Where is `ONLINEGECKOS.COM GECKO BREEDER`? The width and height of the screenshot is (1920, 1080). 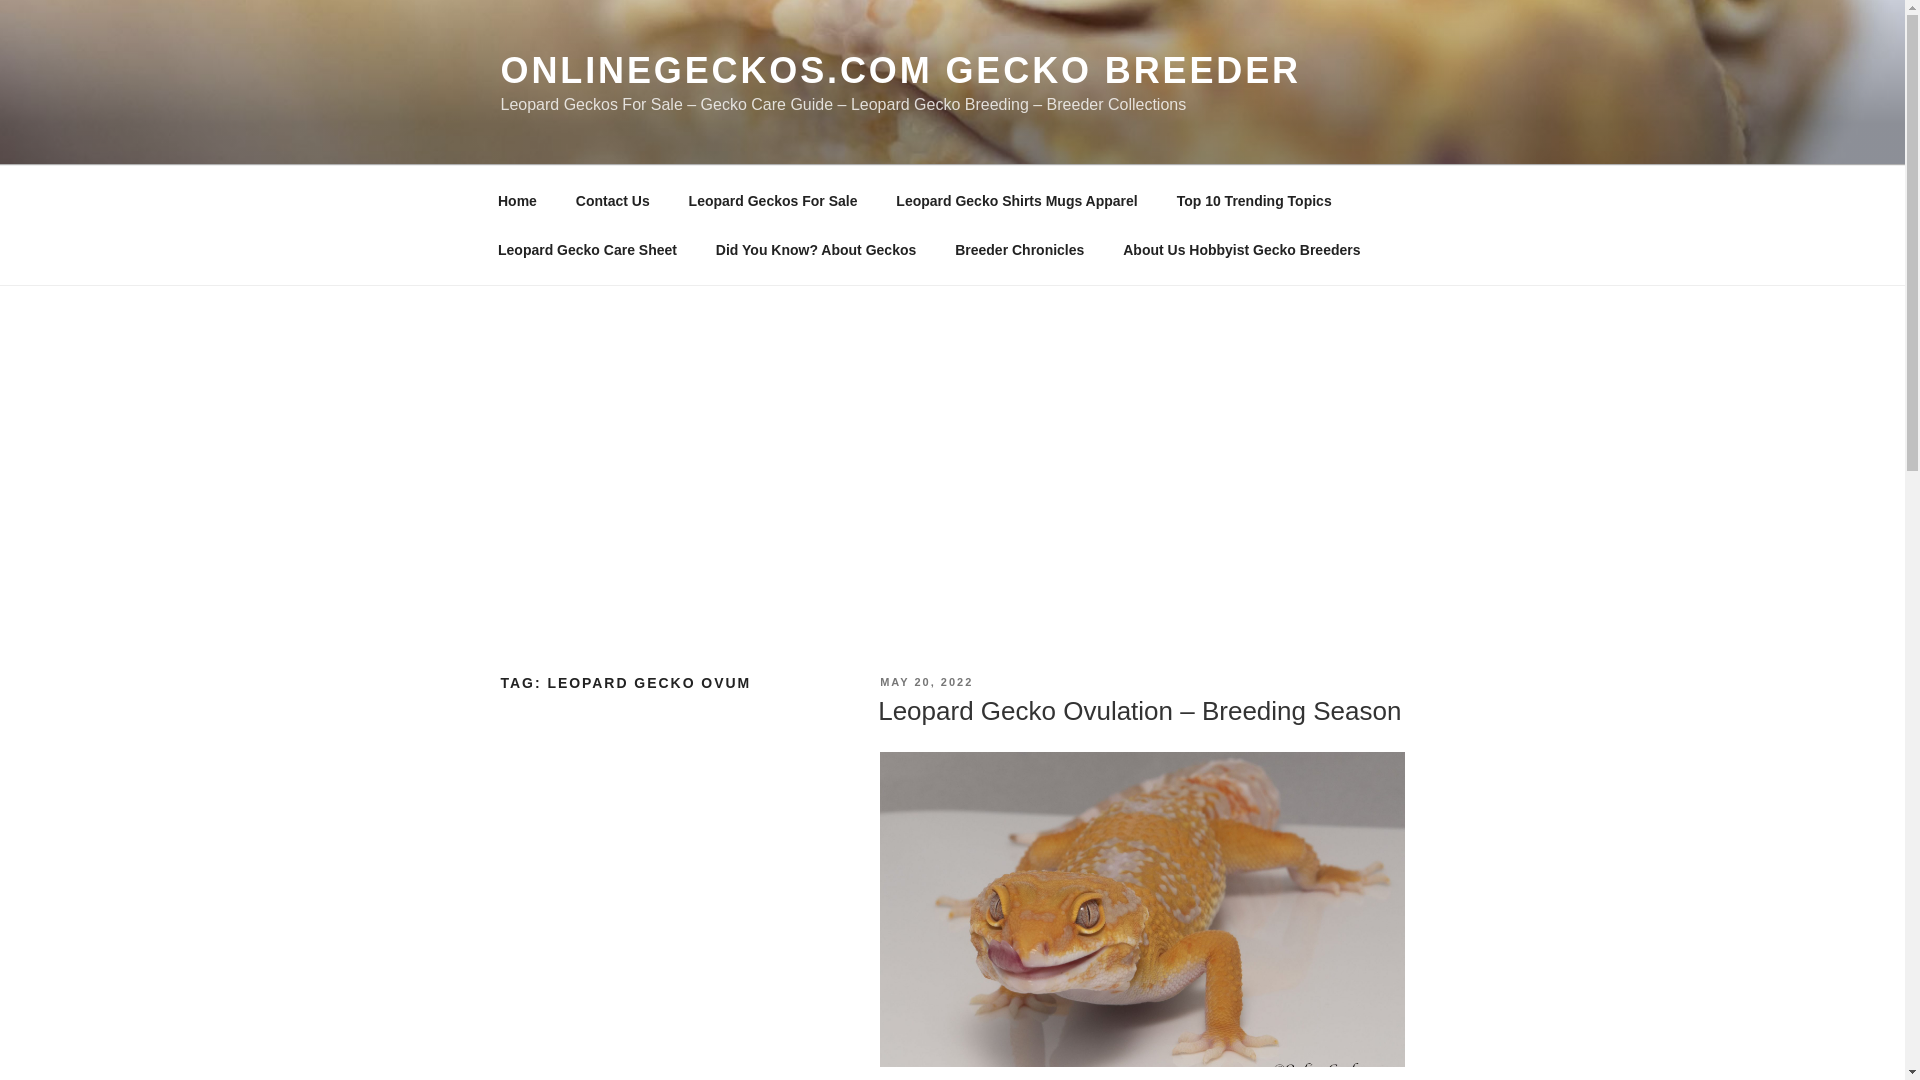 ONLINEGECKOS.COM GECKO BREEDER is located at coordinates (899, 70).